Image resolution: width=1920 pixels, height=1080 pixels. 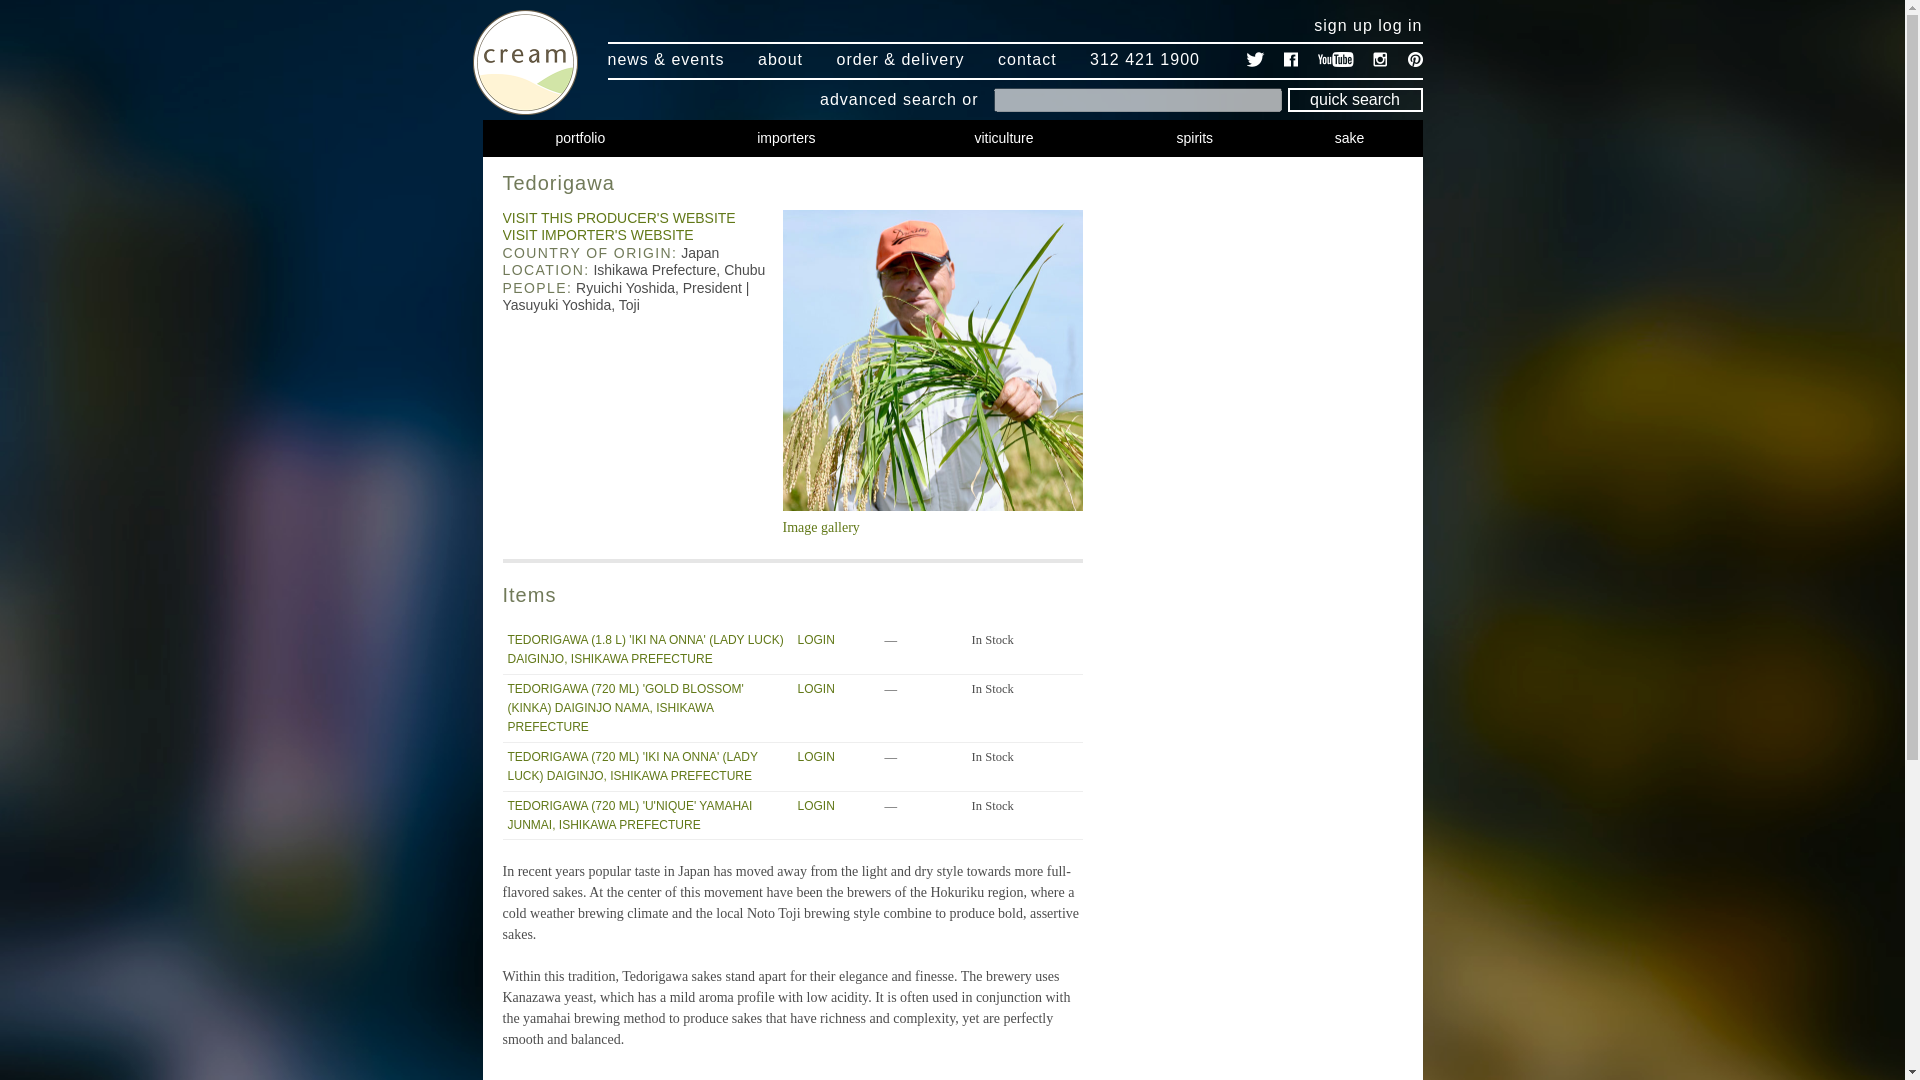 What do you see at coordinates (816, 688) in the screenshot?
I see `LOGIN` at bounding box center [816, 688].